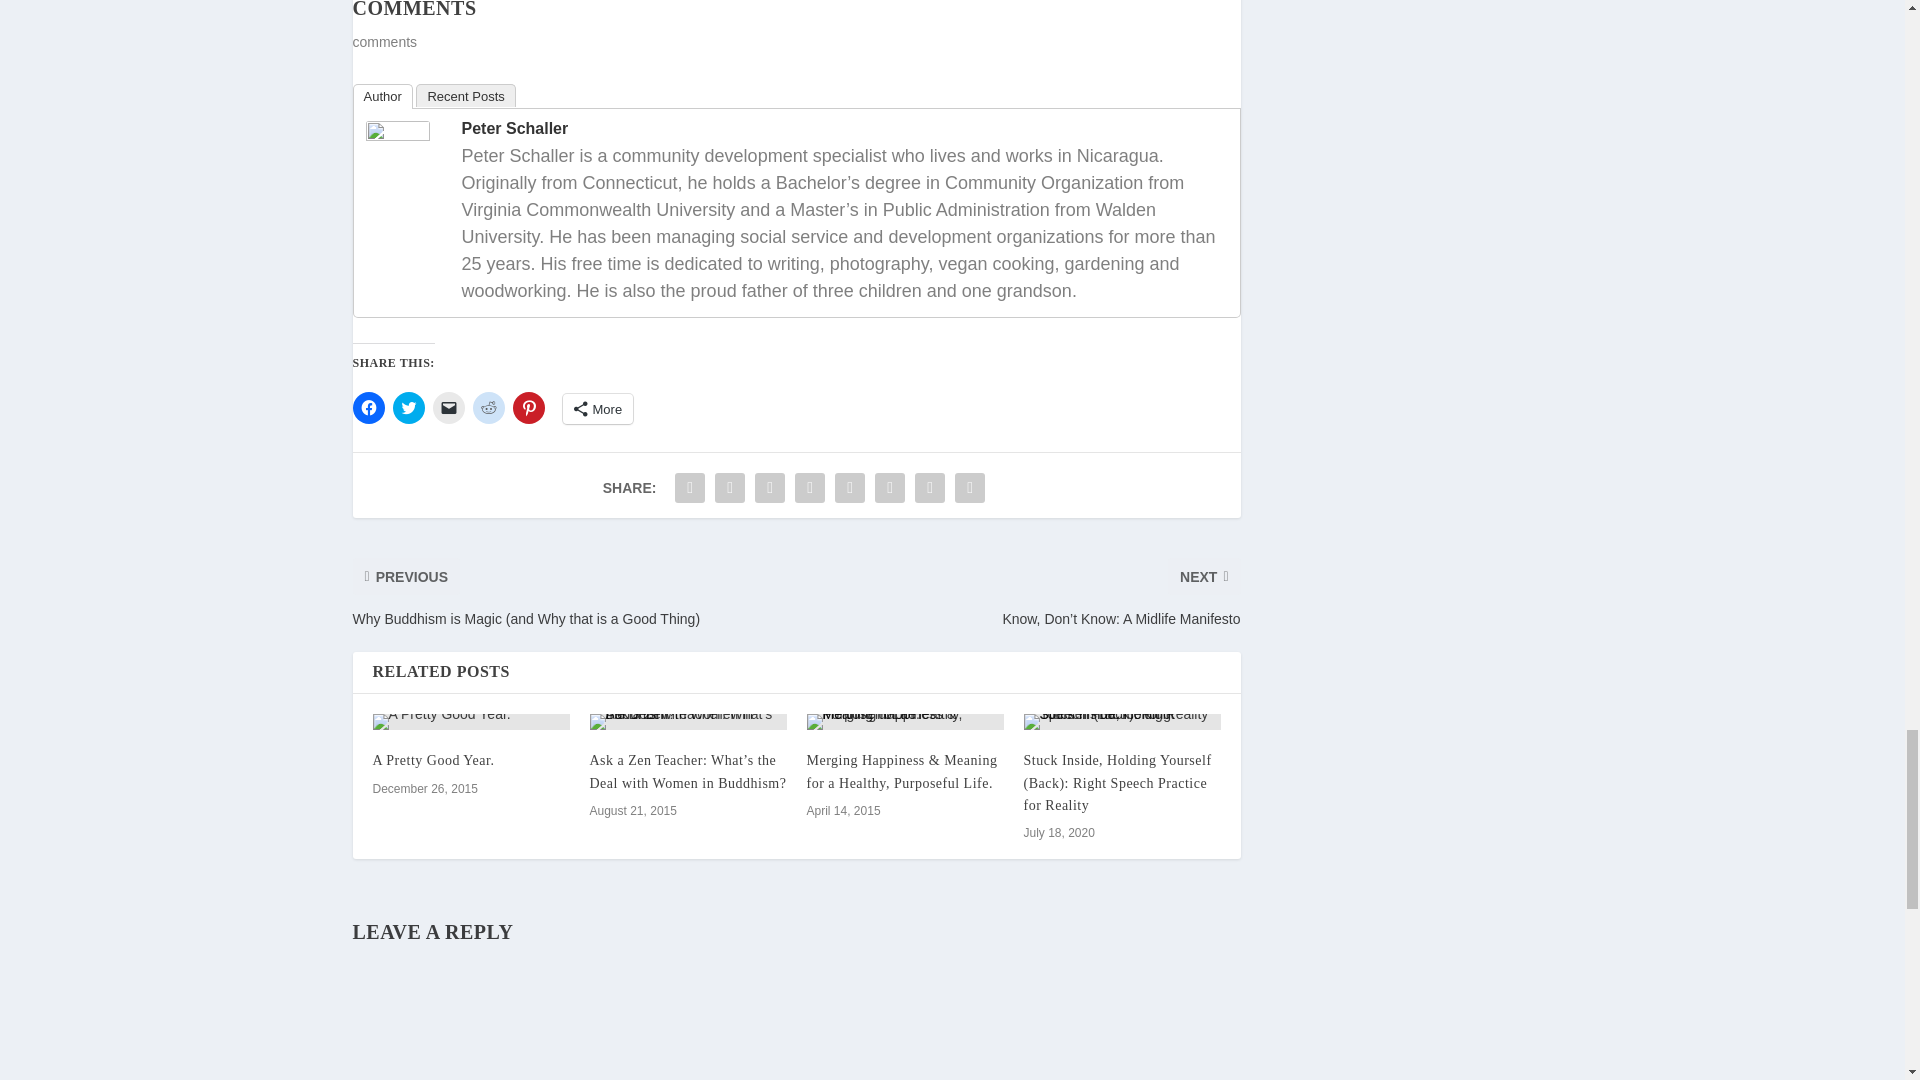  What do you see at coordinates (849, 487) in the screenshot?
I see `Share "The Challenge in the Fortune" via Pinterest` at bounding box center [849, 487].